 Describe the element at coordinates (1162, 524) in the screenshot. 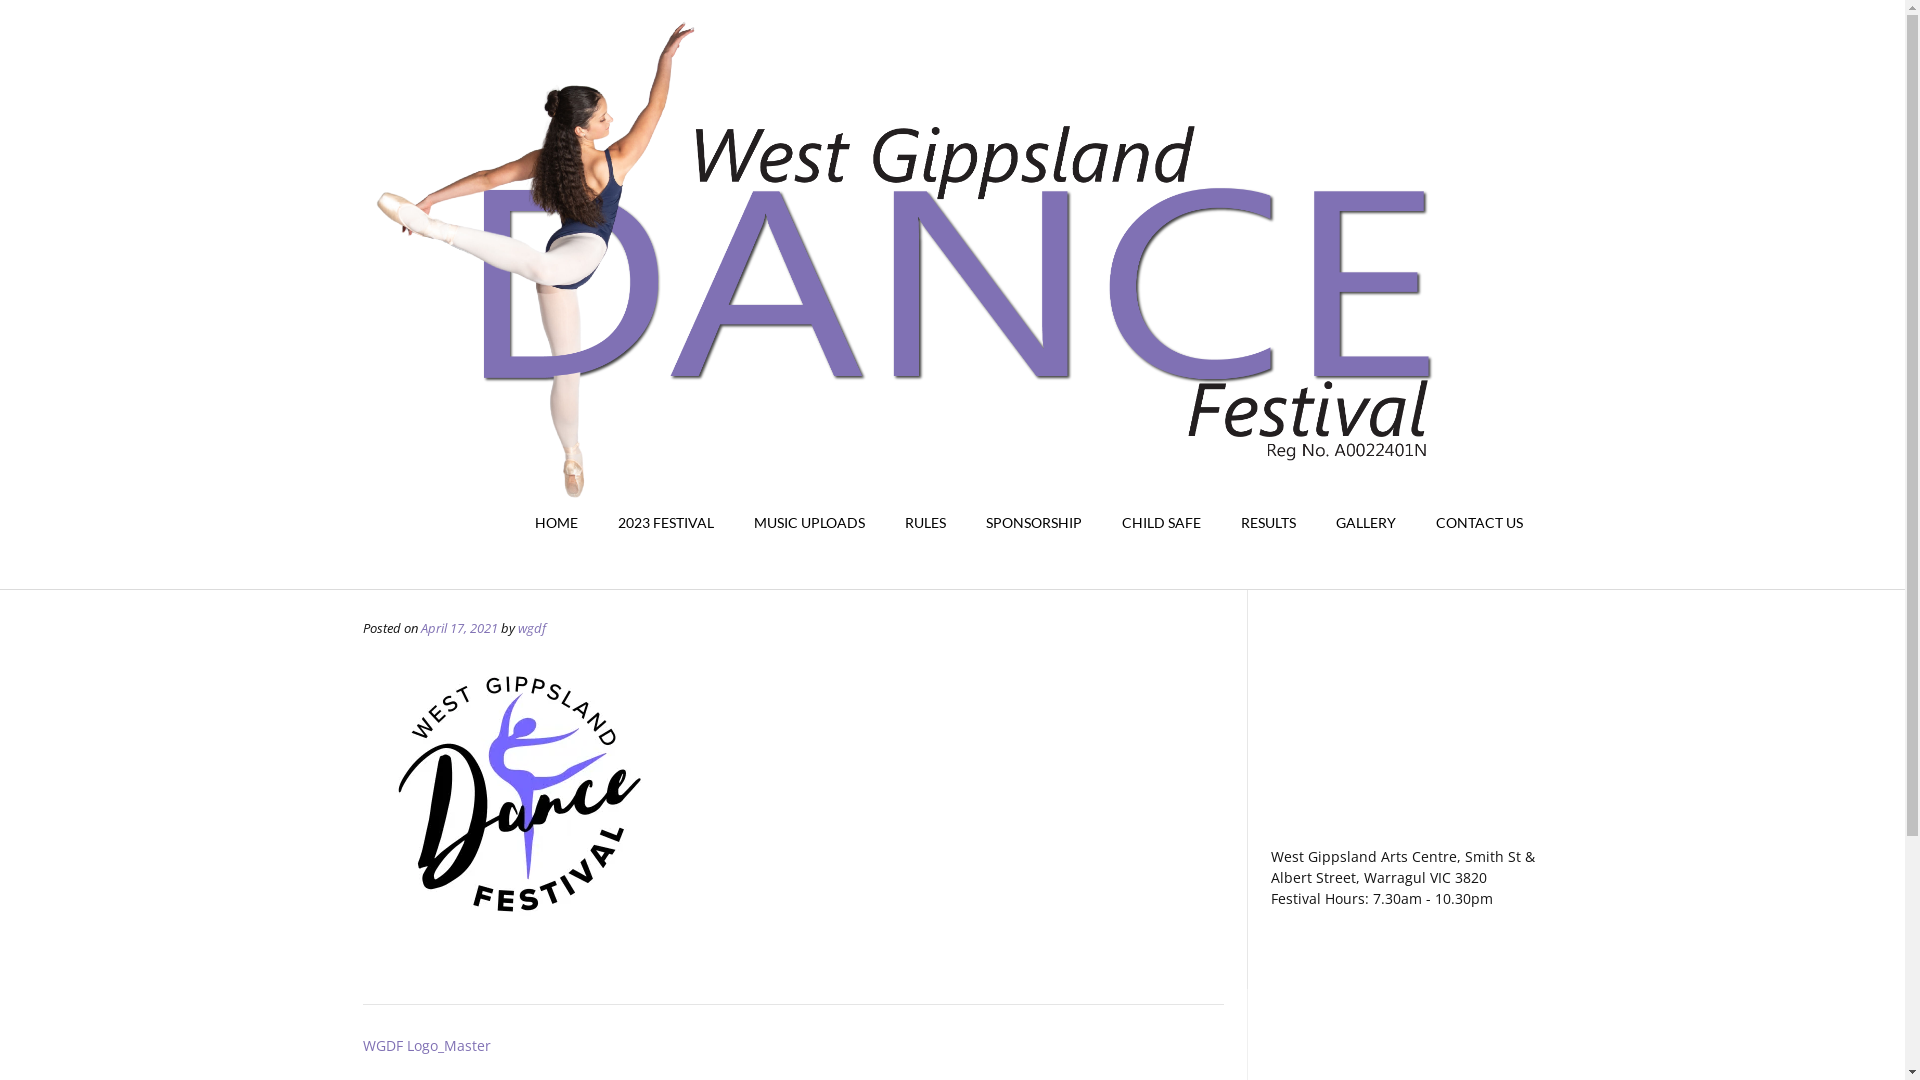

I see `CHILD SAFE` at that location.